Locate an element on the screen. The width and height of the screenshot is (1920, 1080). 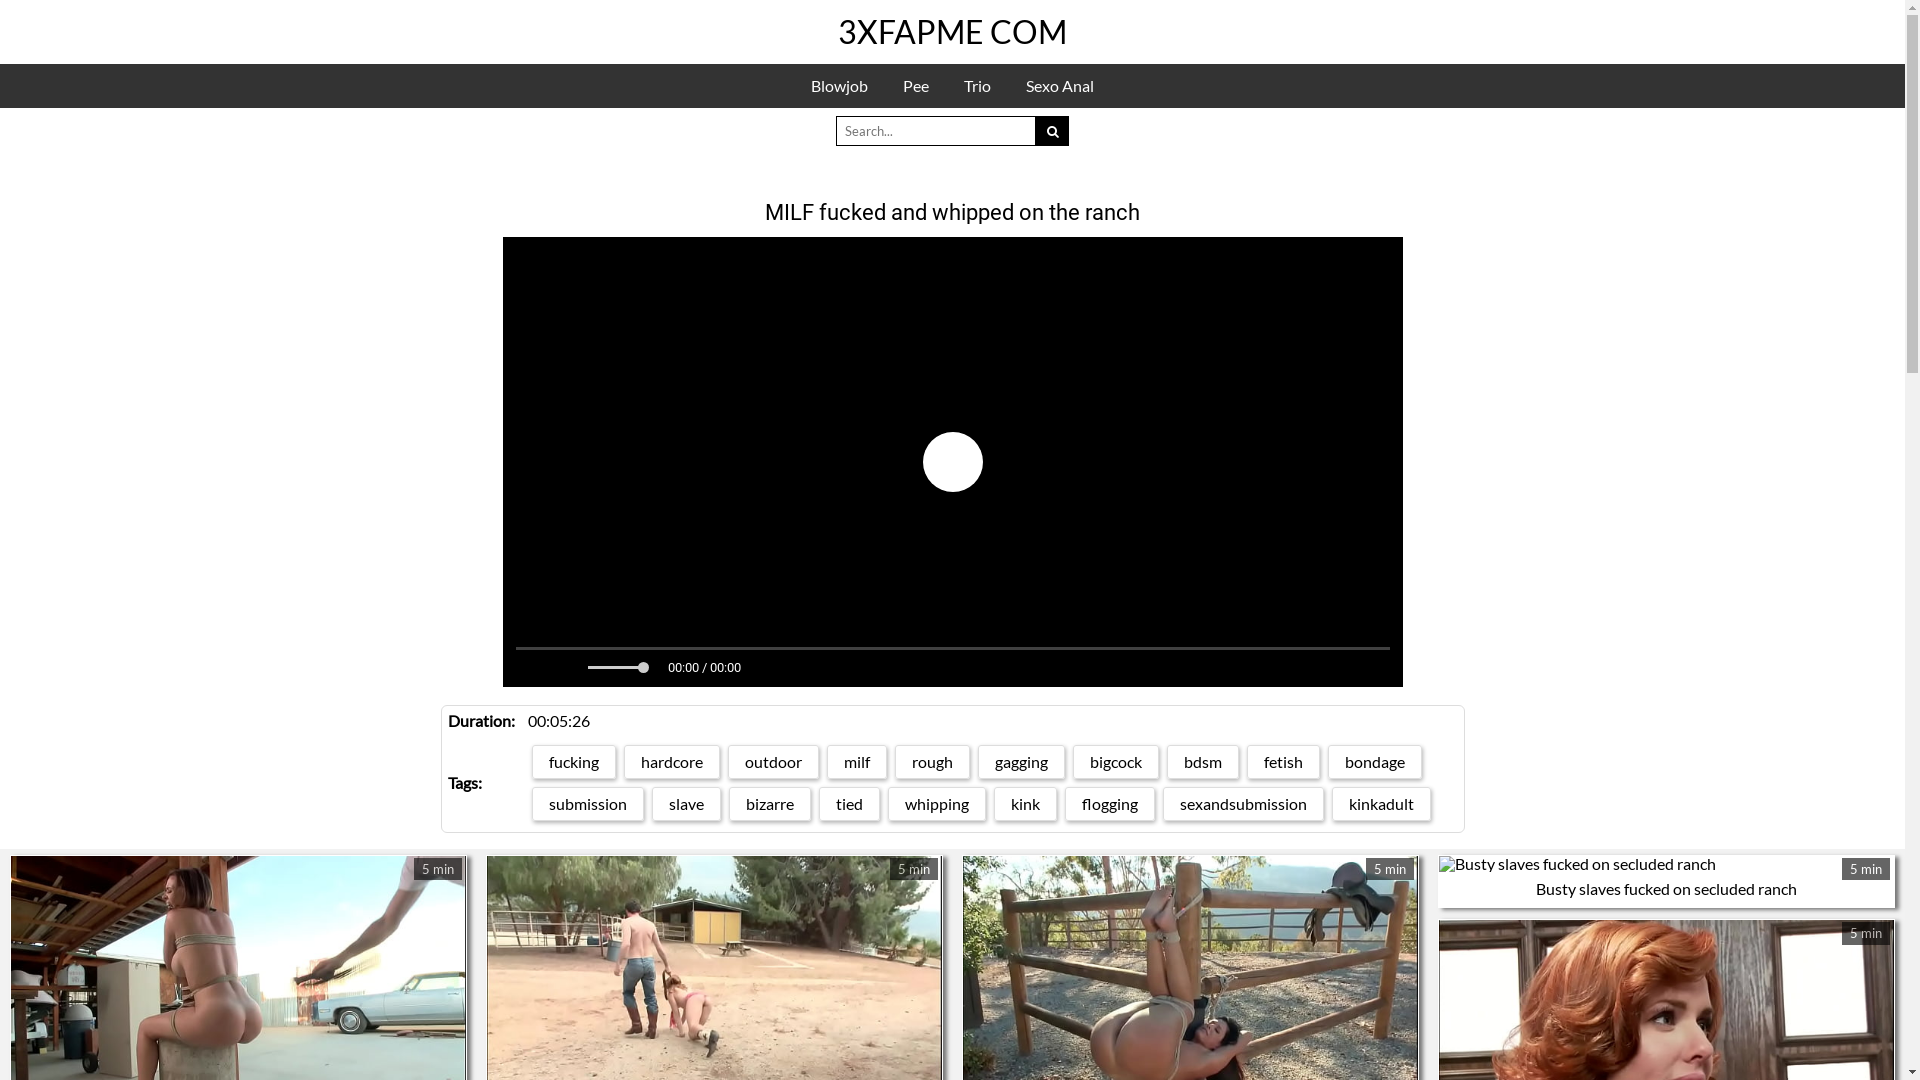
Sexo Anal is located at coordinates (1060, 86).